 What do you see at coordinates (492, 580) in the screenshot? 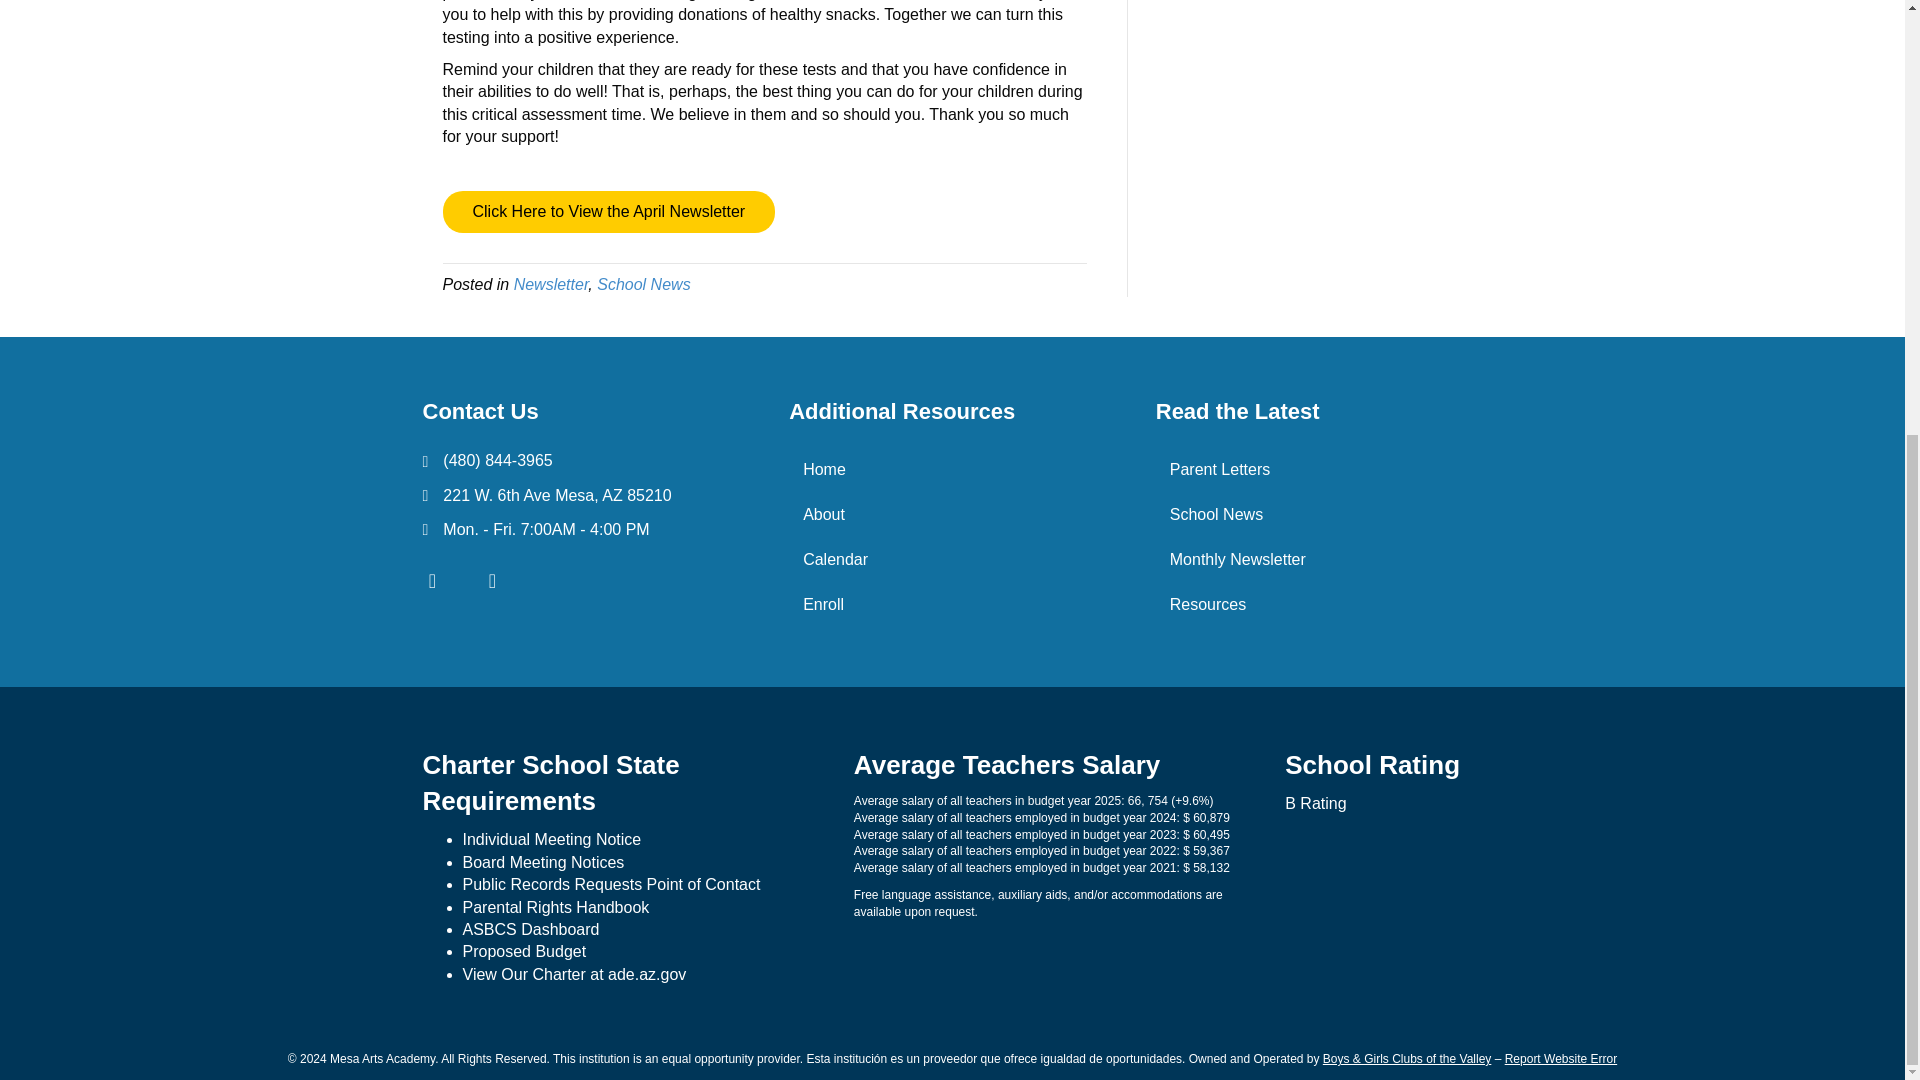
I see `Instagram` at bounding box center [492, 580].